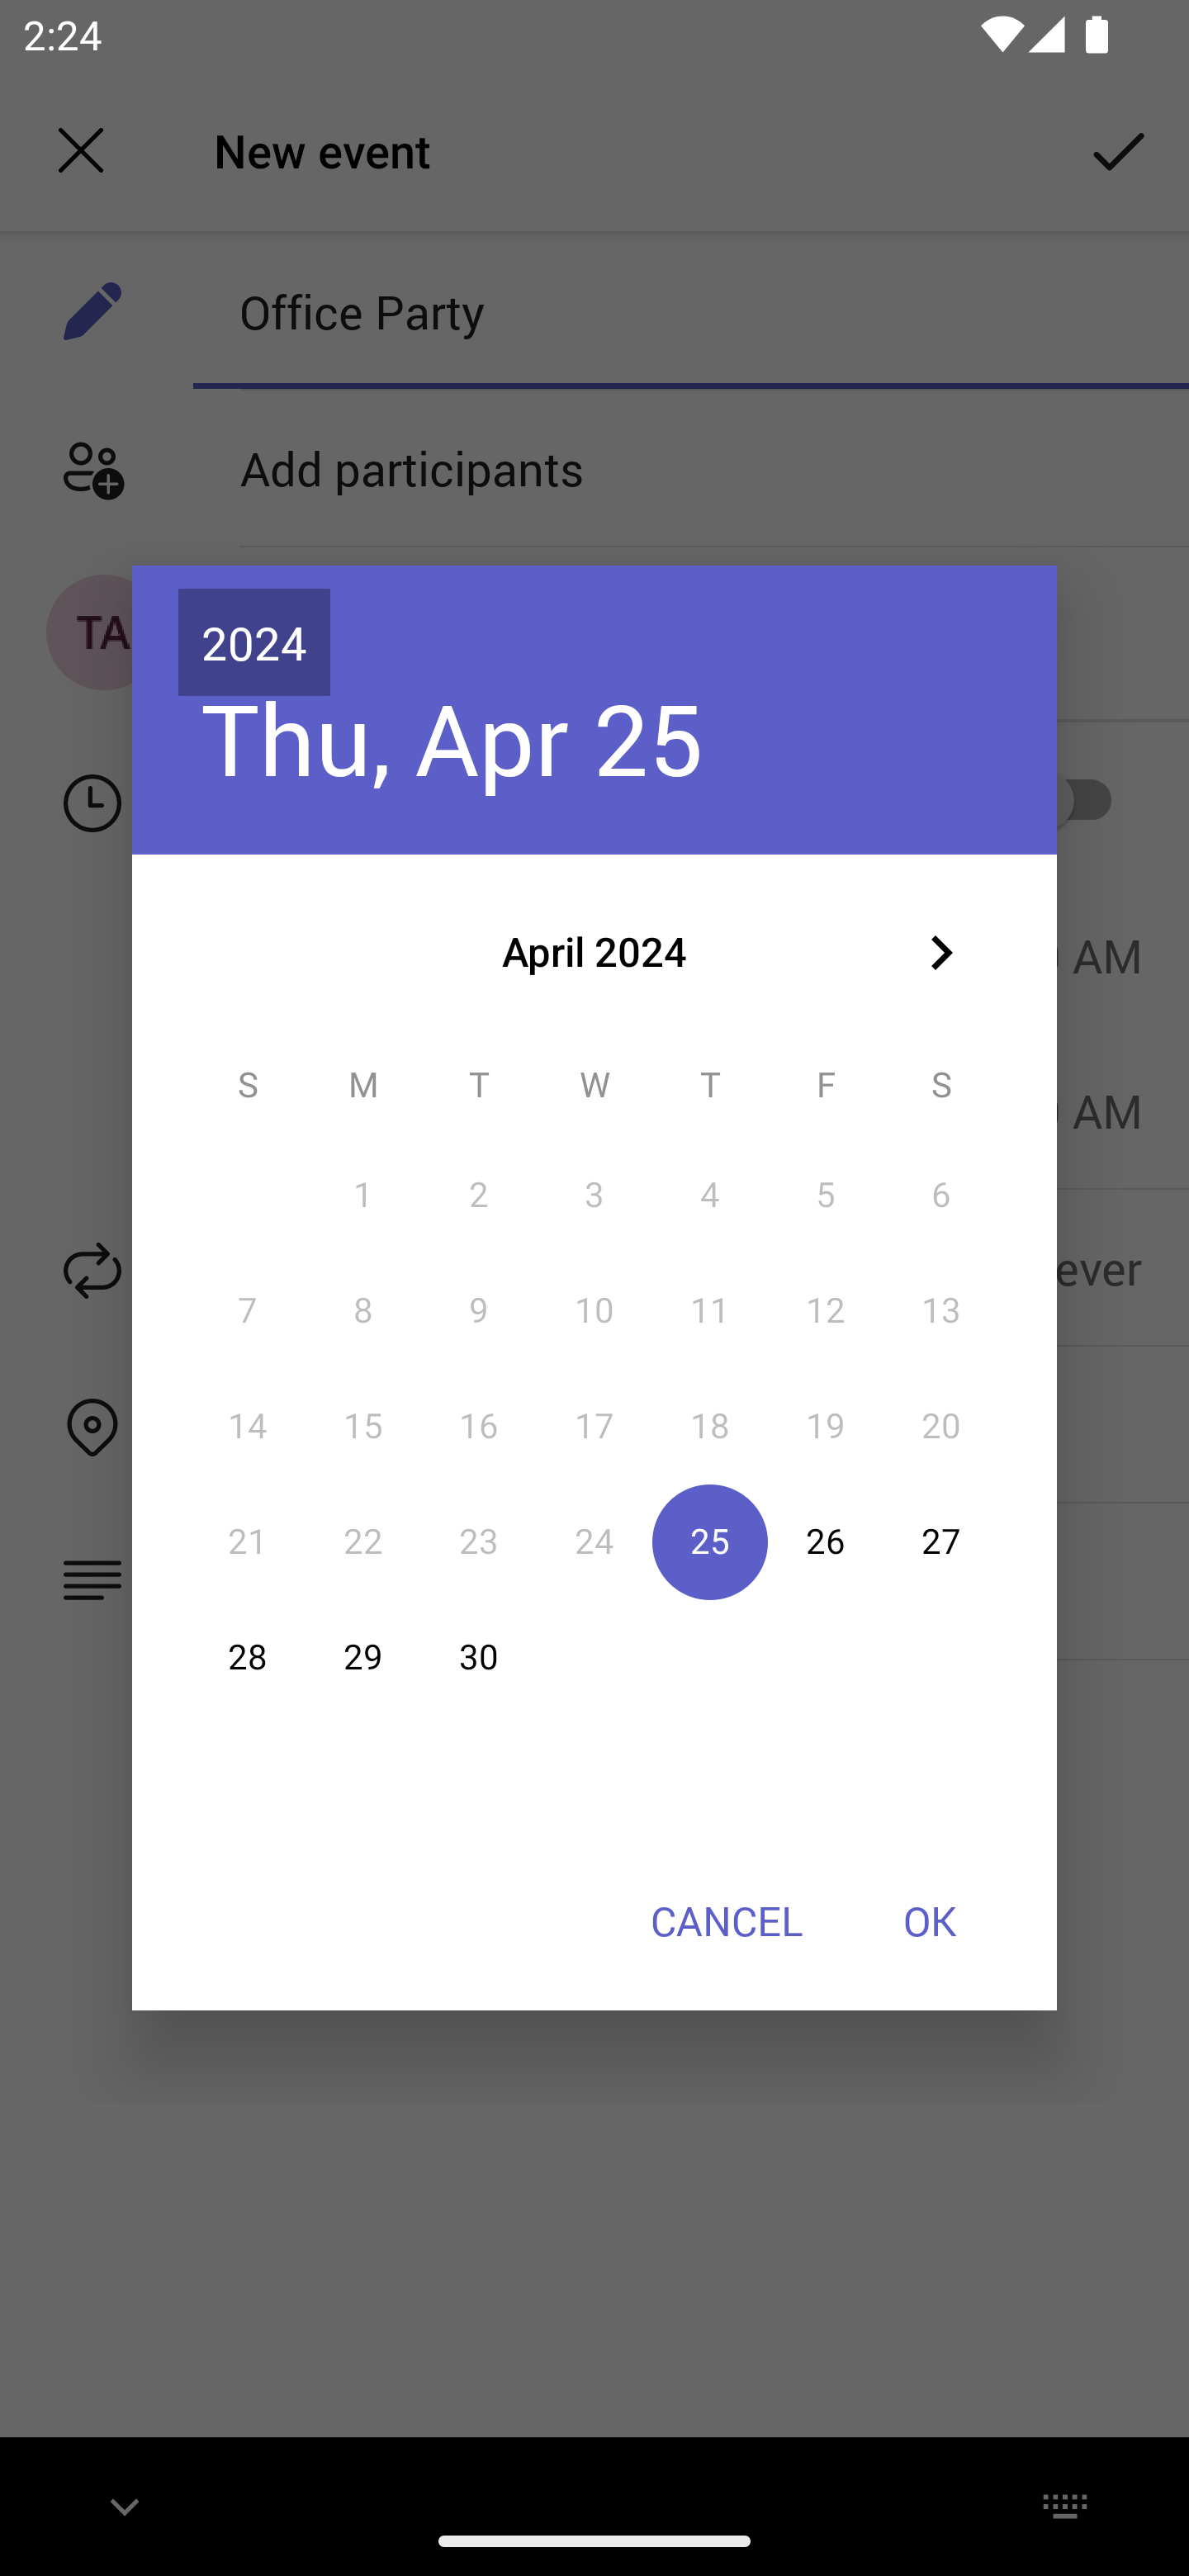 This screenshot has height=2576, width=1189. What do you see at coordinates (363, 1541) in the screenshot?
I see `22 22 April 2024` at bounding box center [363, 1541].